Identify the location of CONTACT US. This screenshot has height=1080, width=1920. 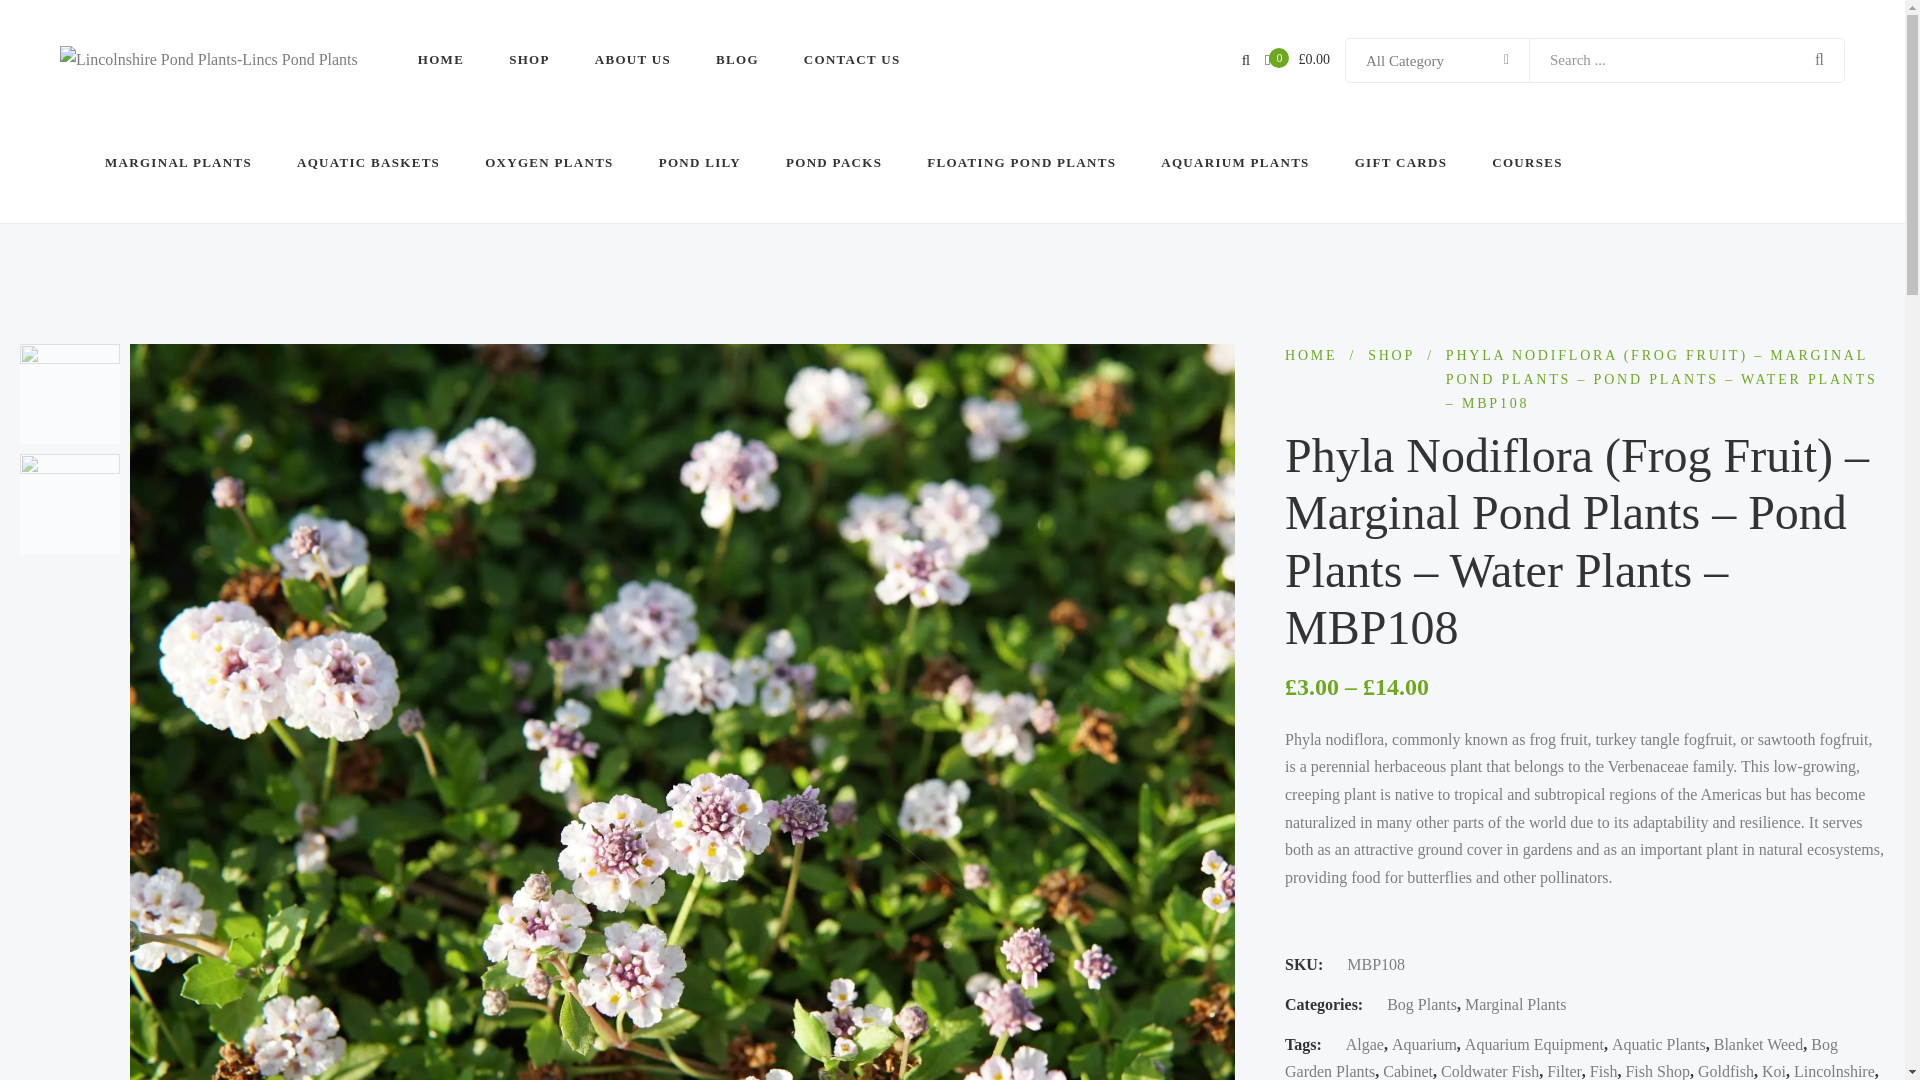
(852, 60).